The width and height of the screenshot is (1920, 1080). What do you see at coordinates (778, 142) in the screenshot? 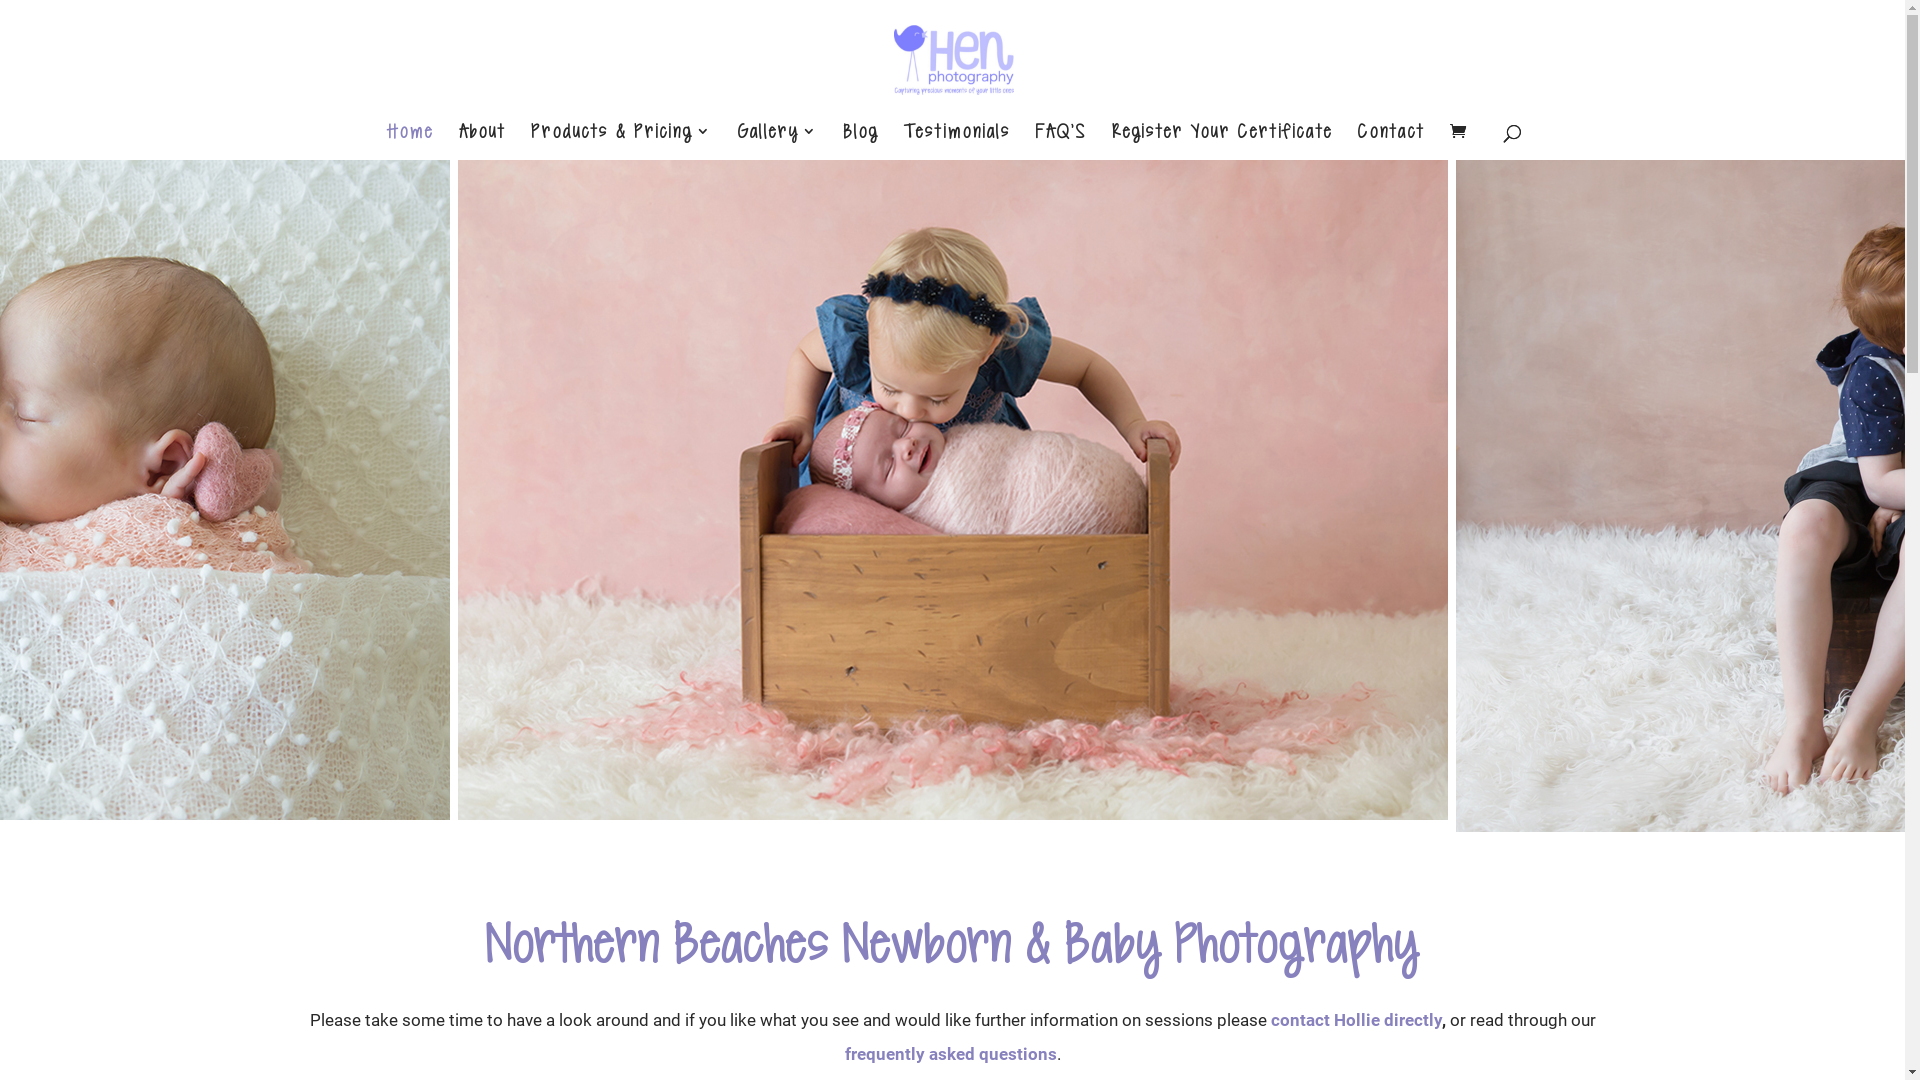
I see `Gallery` at bounding box center [778, 142].